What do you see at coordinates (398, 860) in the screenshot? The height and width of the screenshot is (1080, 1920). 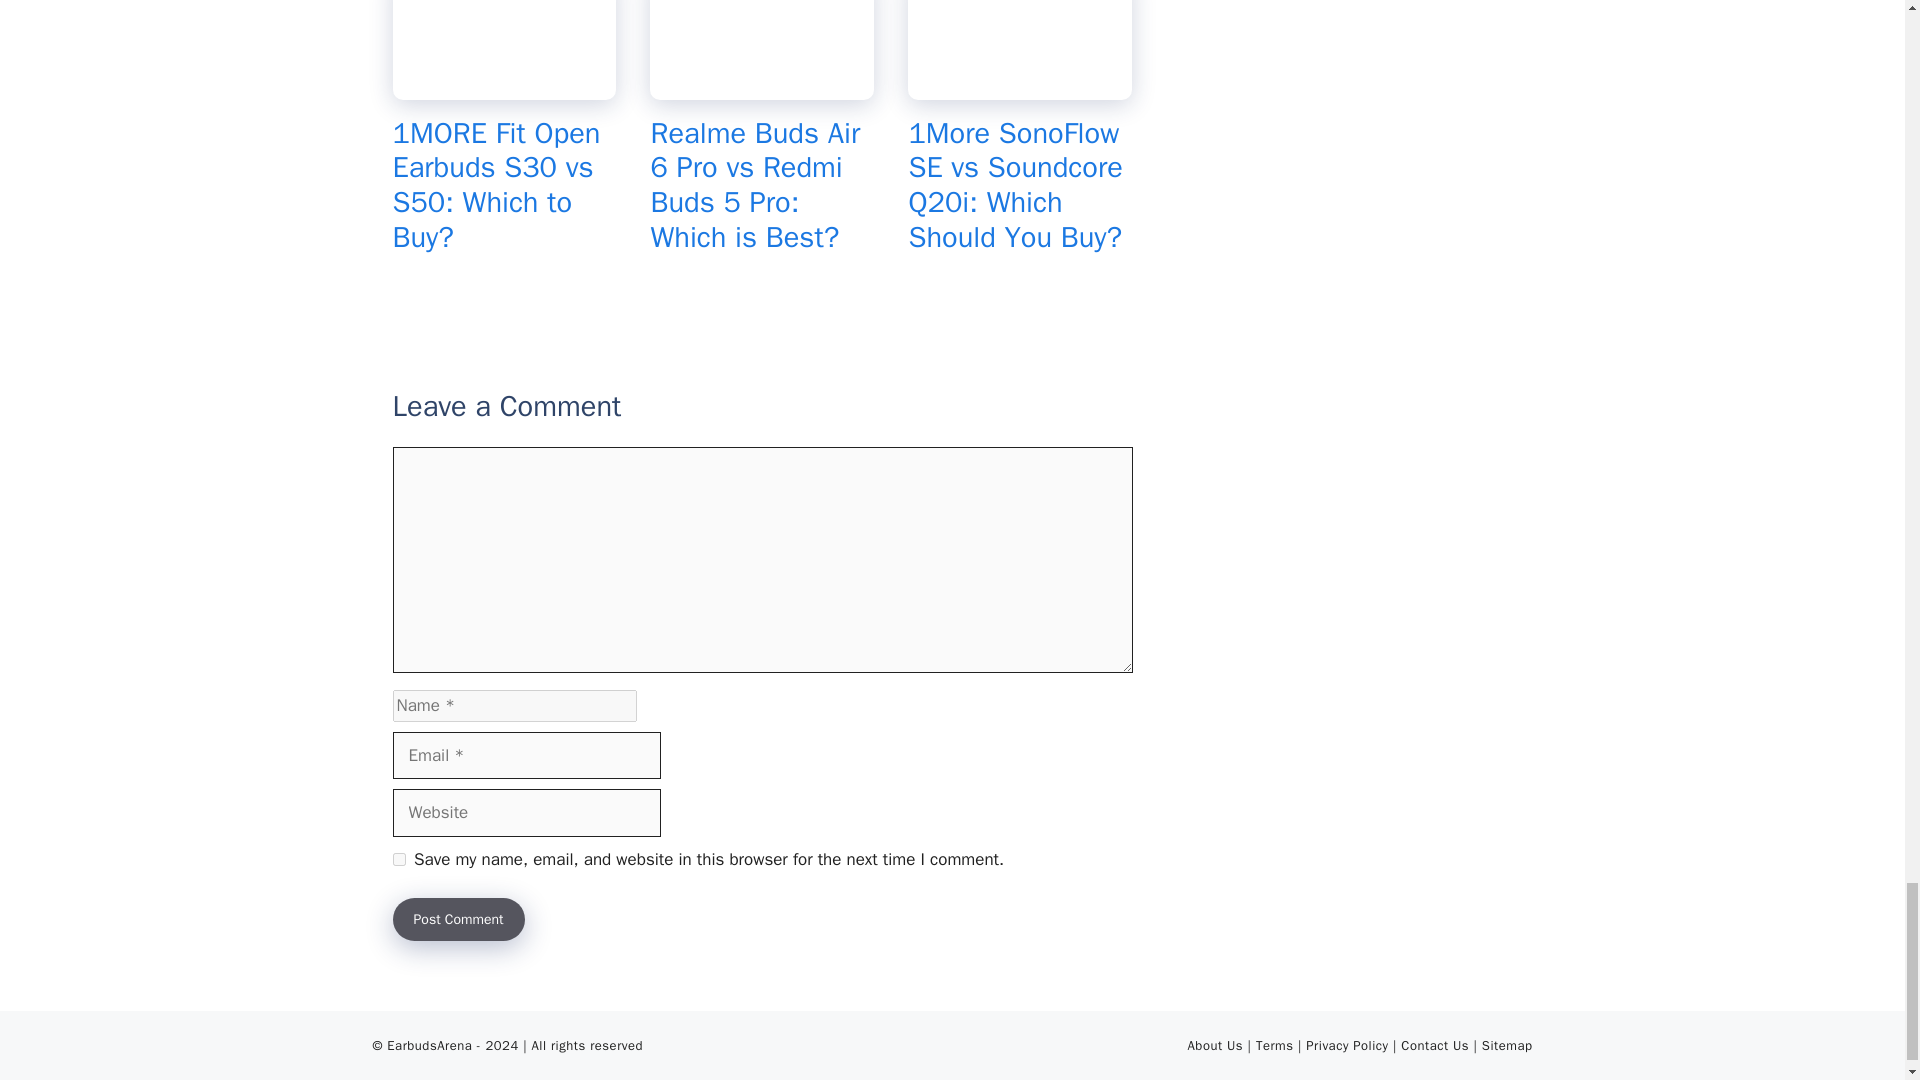 I see `yes` at bounding box center [398, 860].